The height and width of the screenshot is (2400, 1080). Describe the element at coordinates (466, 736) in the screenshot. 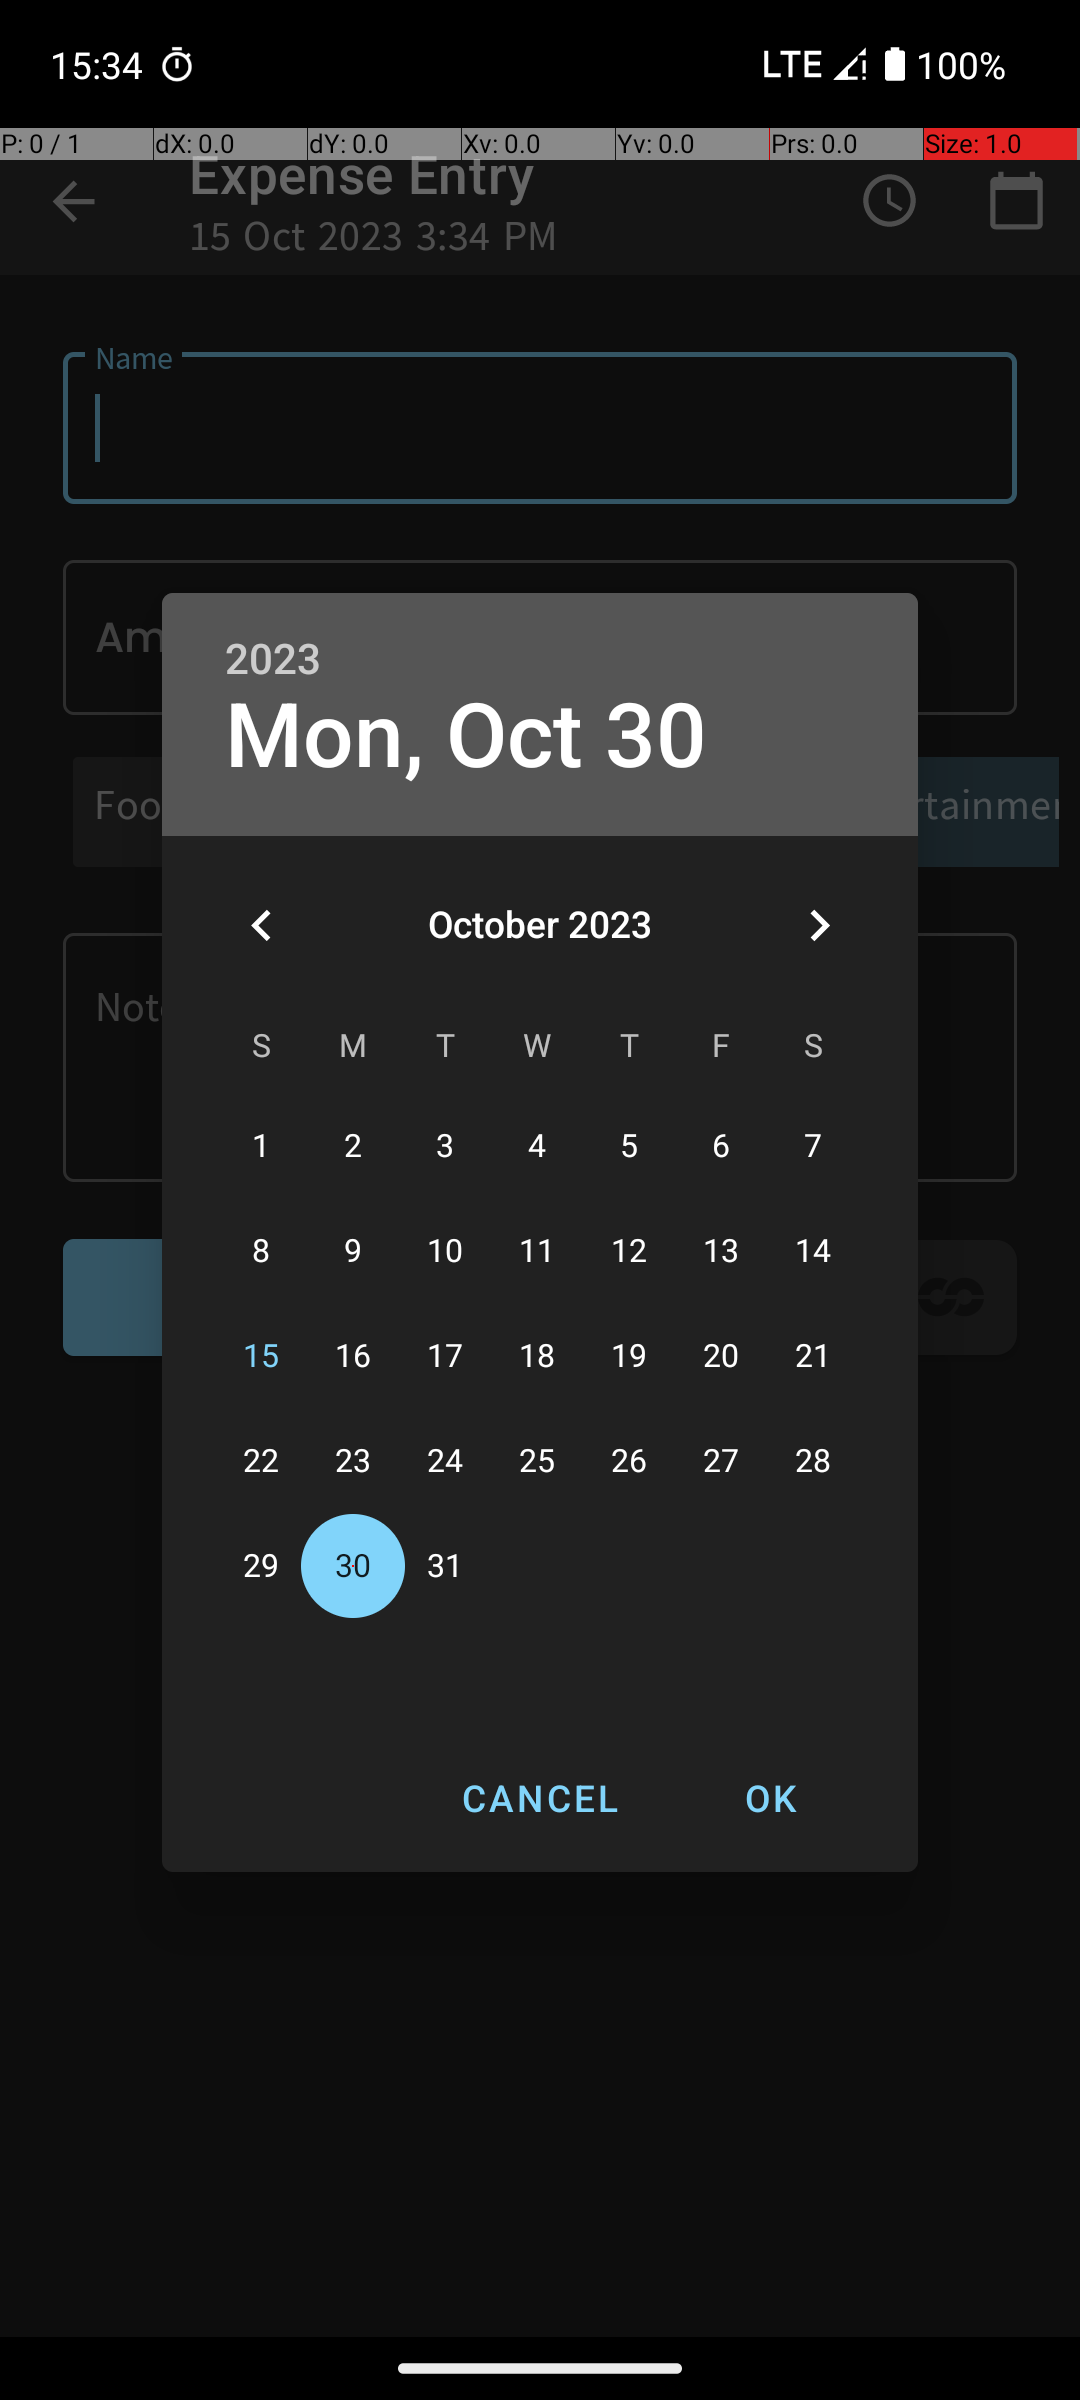

I see `Mon, Oct 30` at that location.